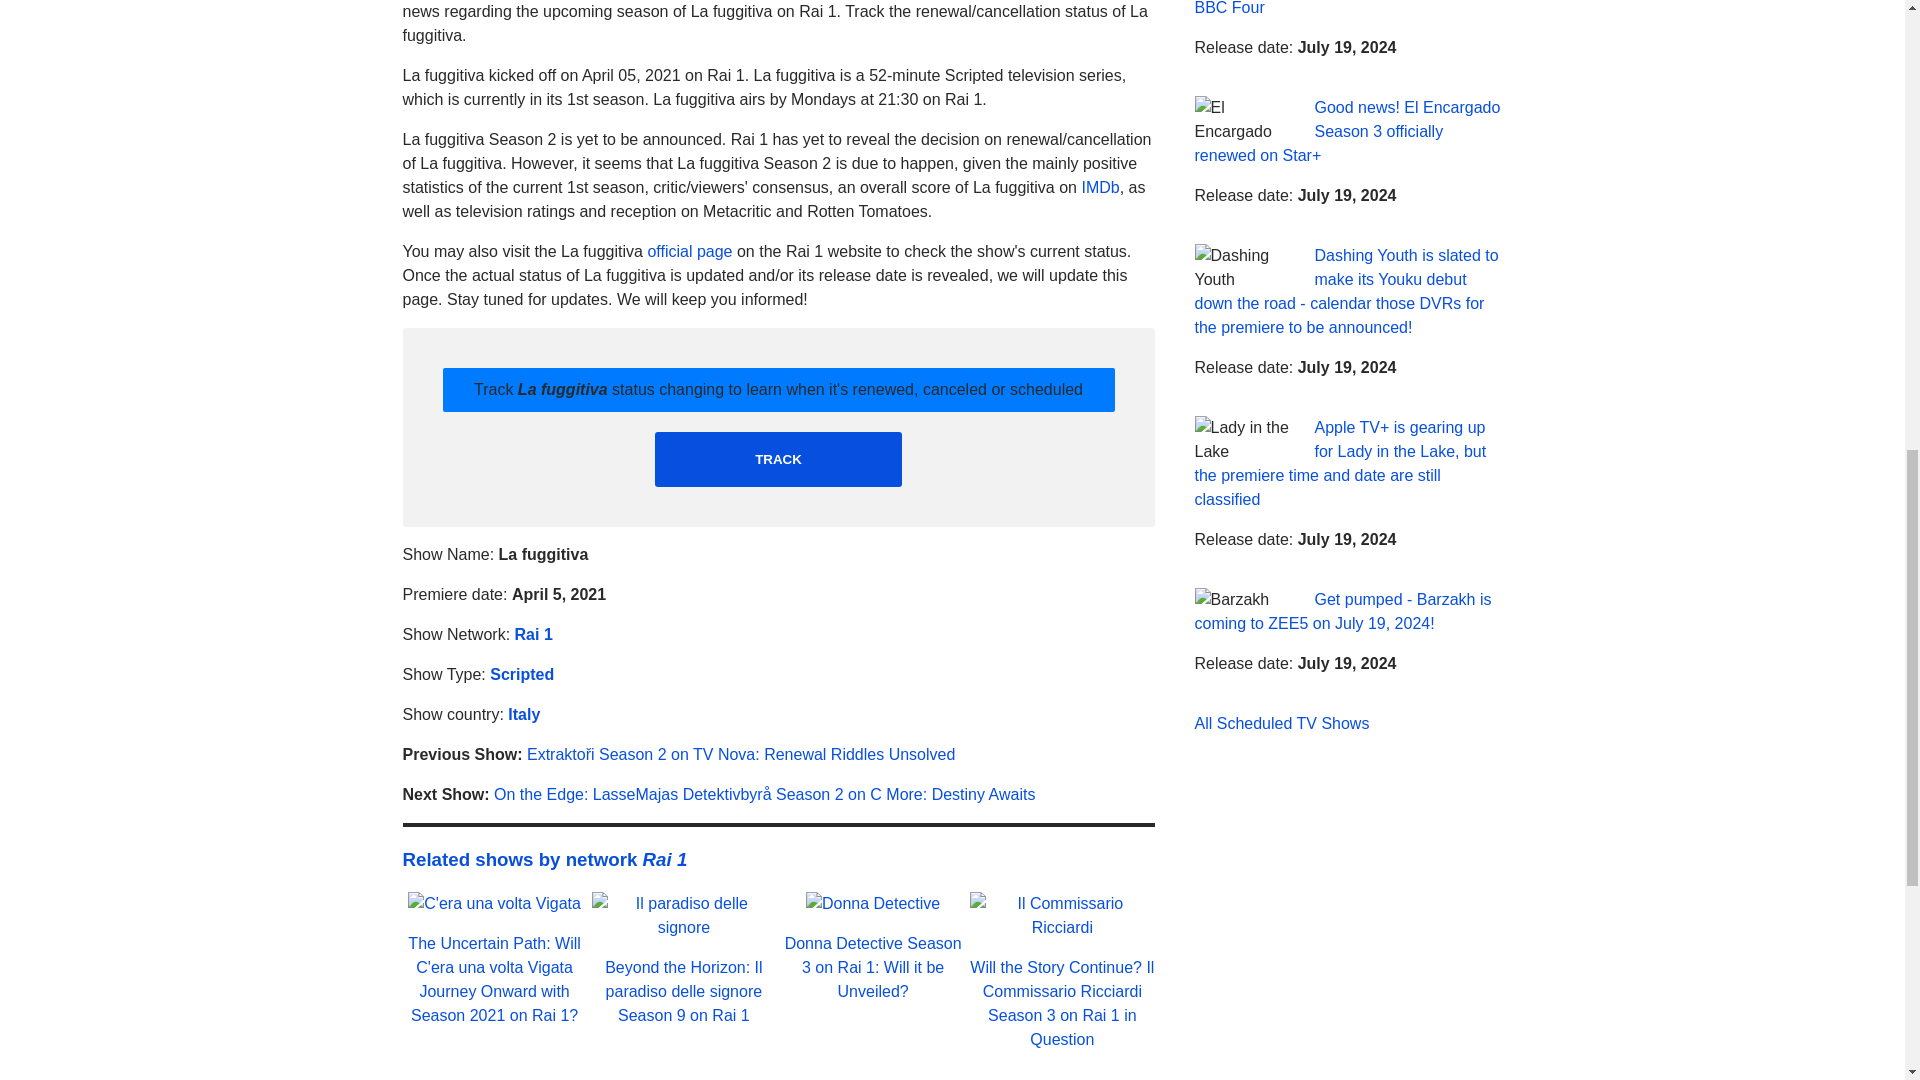 This screenshot has height=1080, width=1920. I want to click on official page, so click(689, 252).